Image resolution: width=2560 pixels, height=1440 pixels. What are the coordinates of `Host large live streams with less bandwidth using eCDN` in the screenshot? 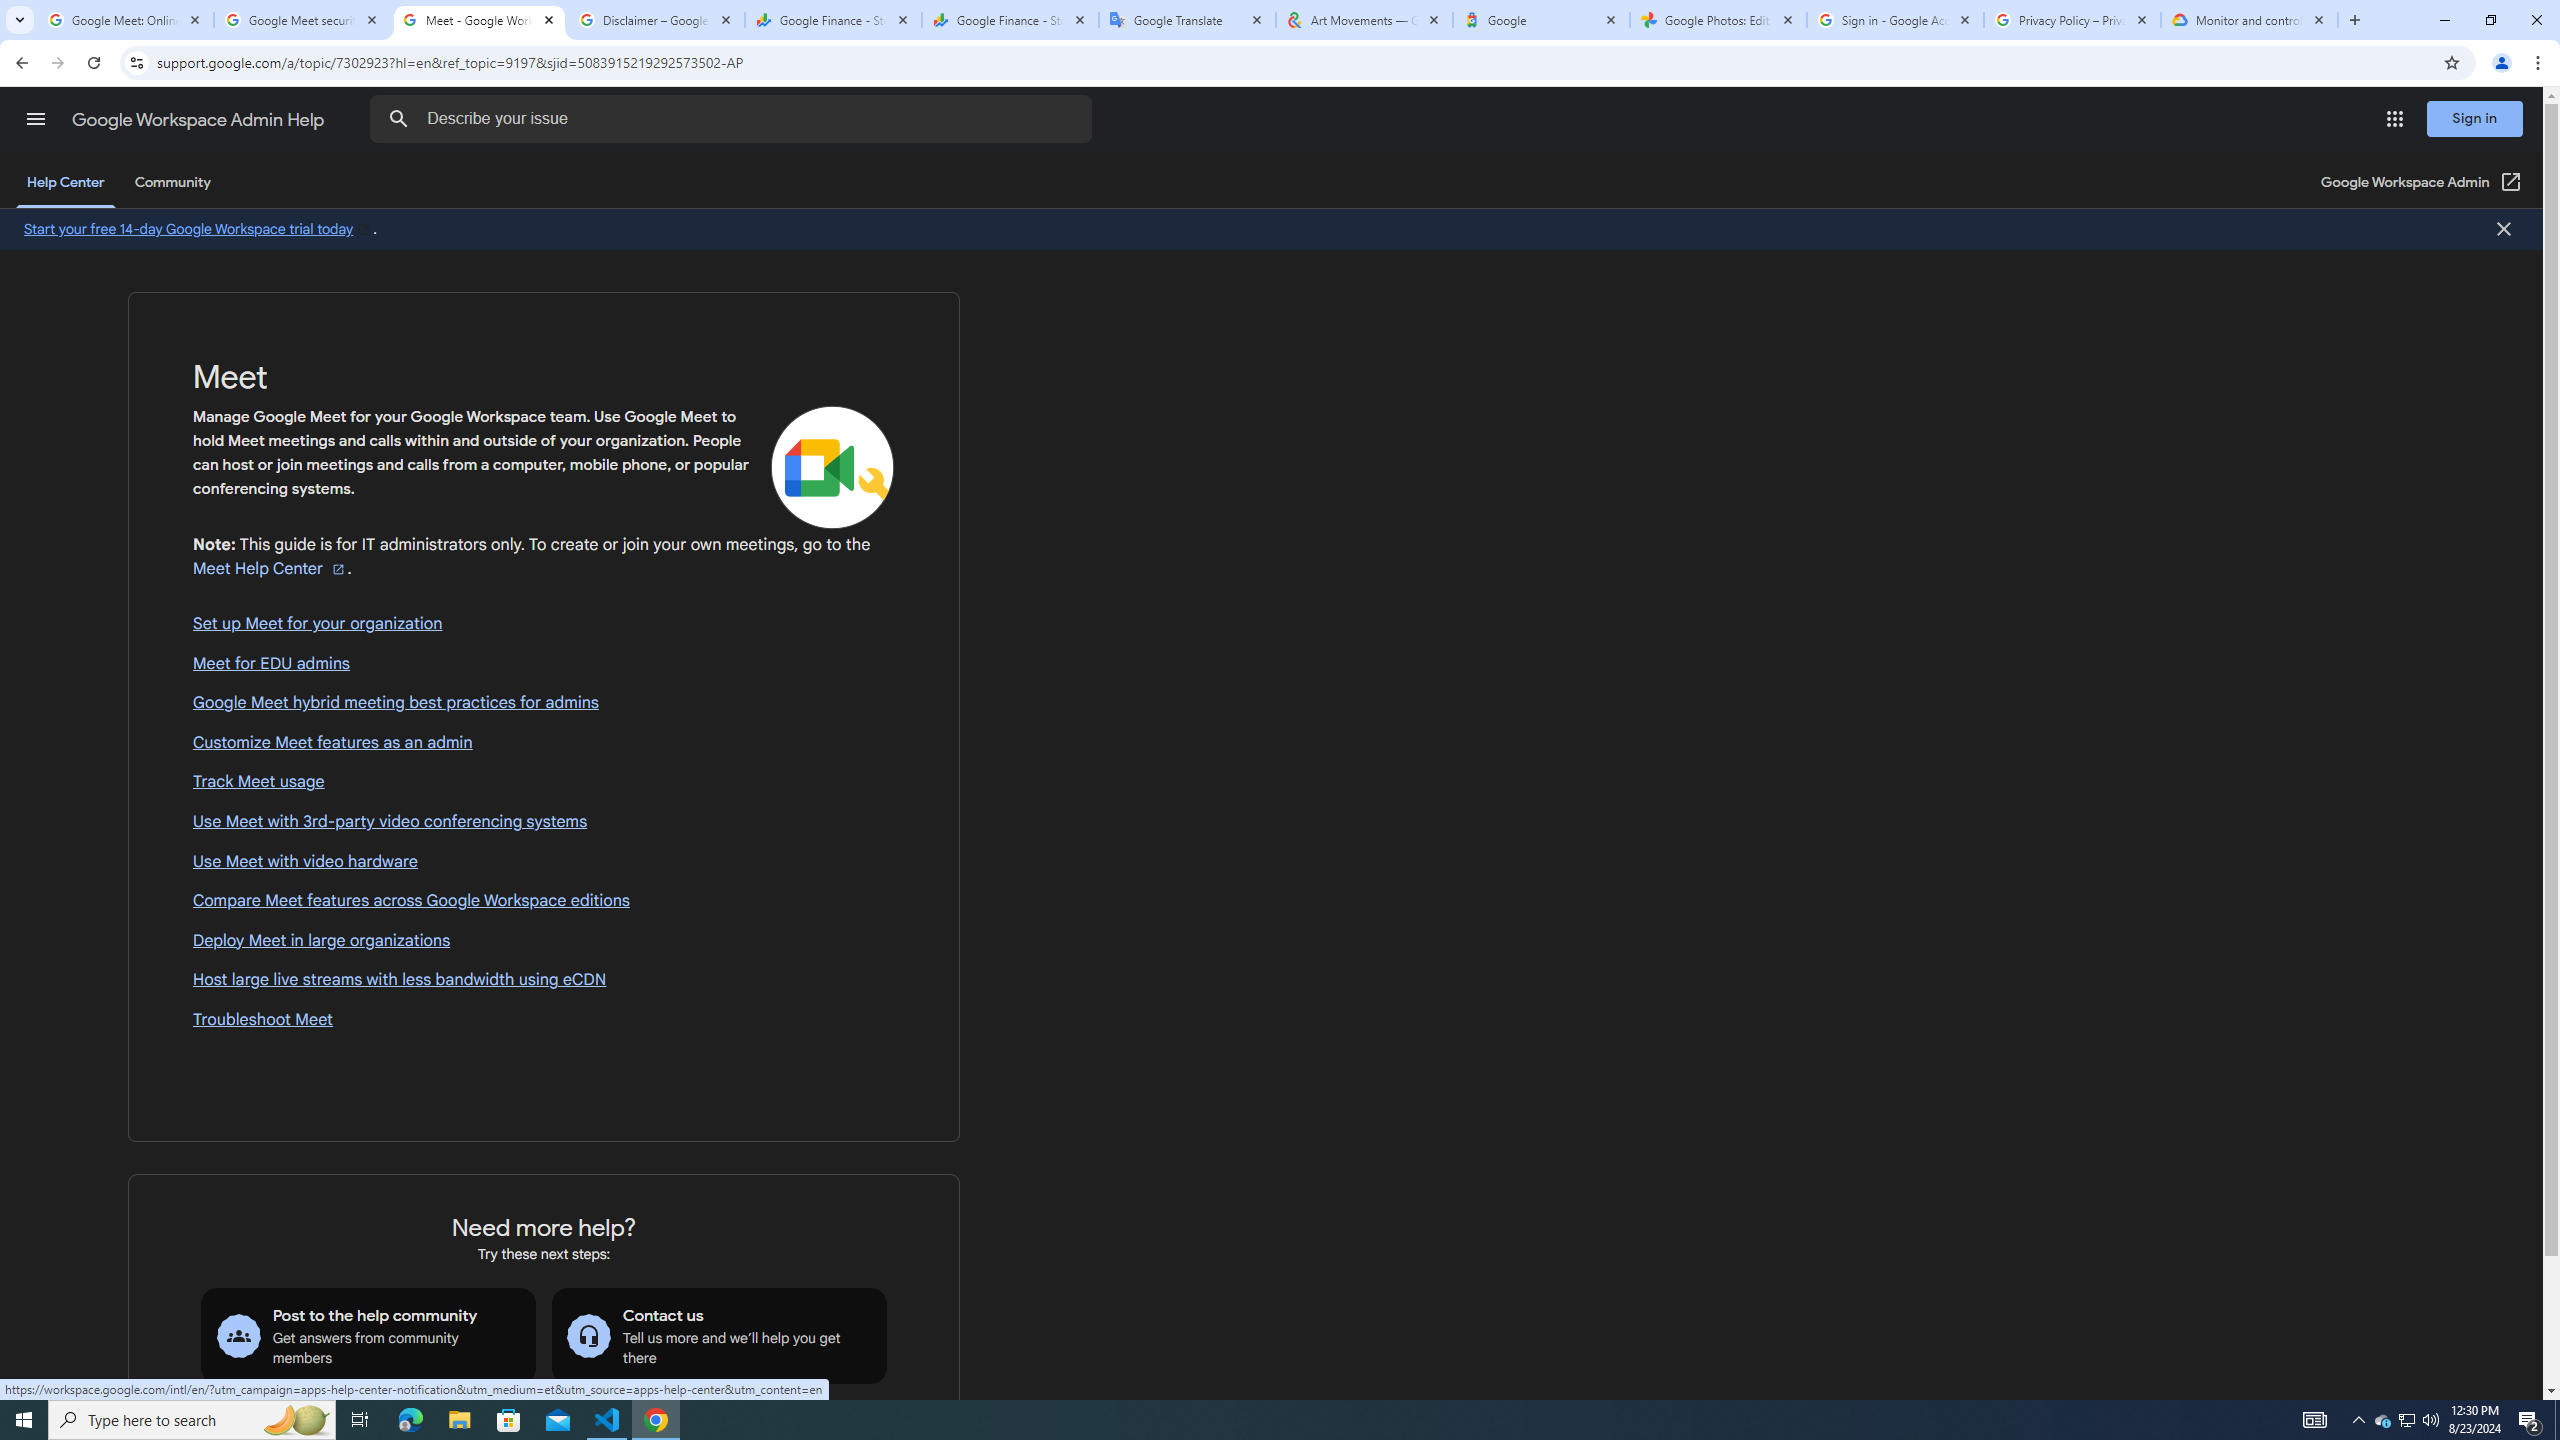 It's located at (544, 981).